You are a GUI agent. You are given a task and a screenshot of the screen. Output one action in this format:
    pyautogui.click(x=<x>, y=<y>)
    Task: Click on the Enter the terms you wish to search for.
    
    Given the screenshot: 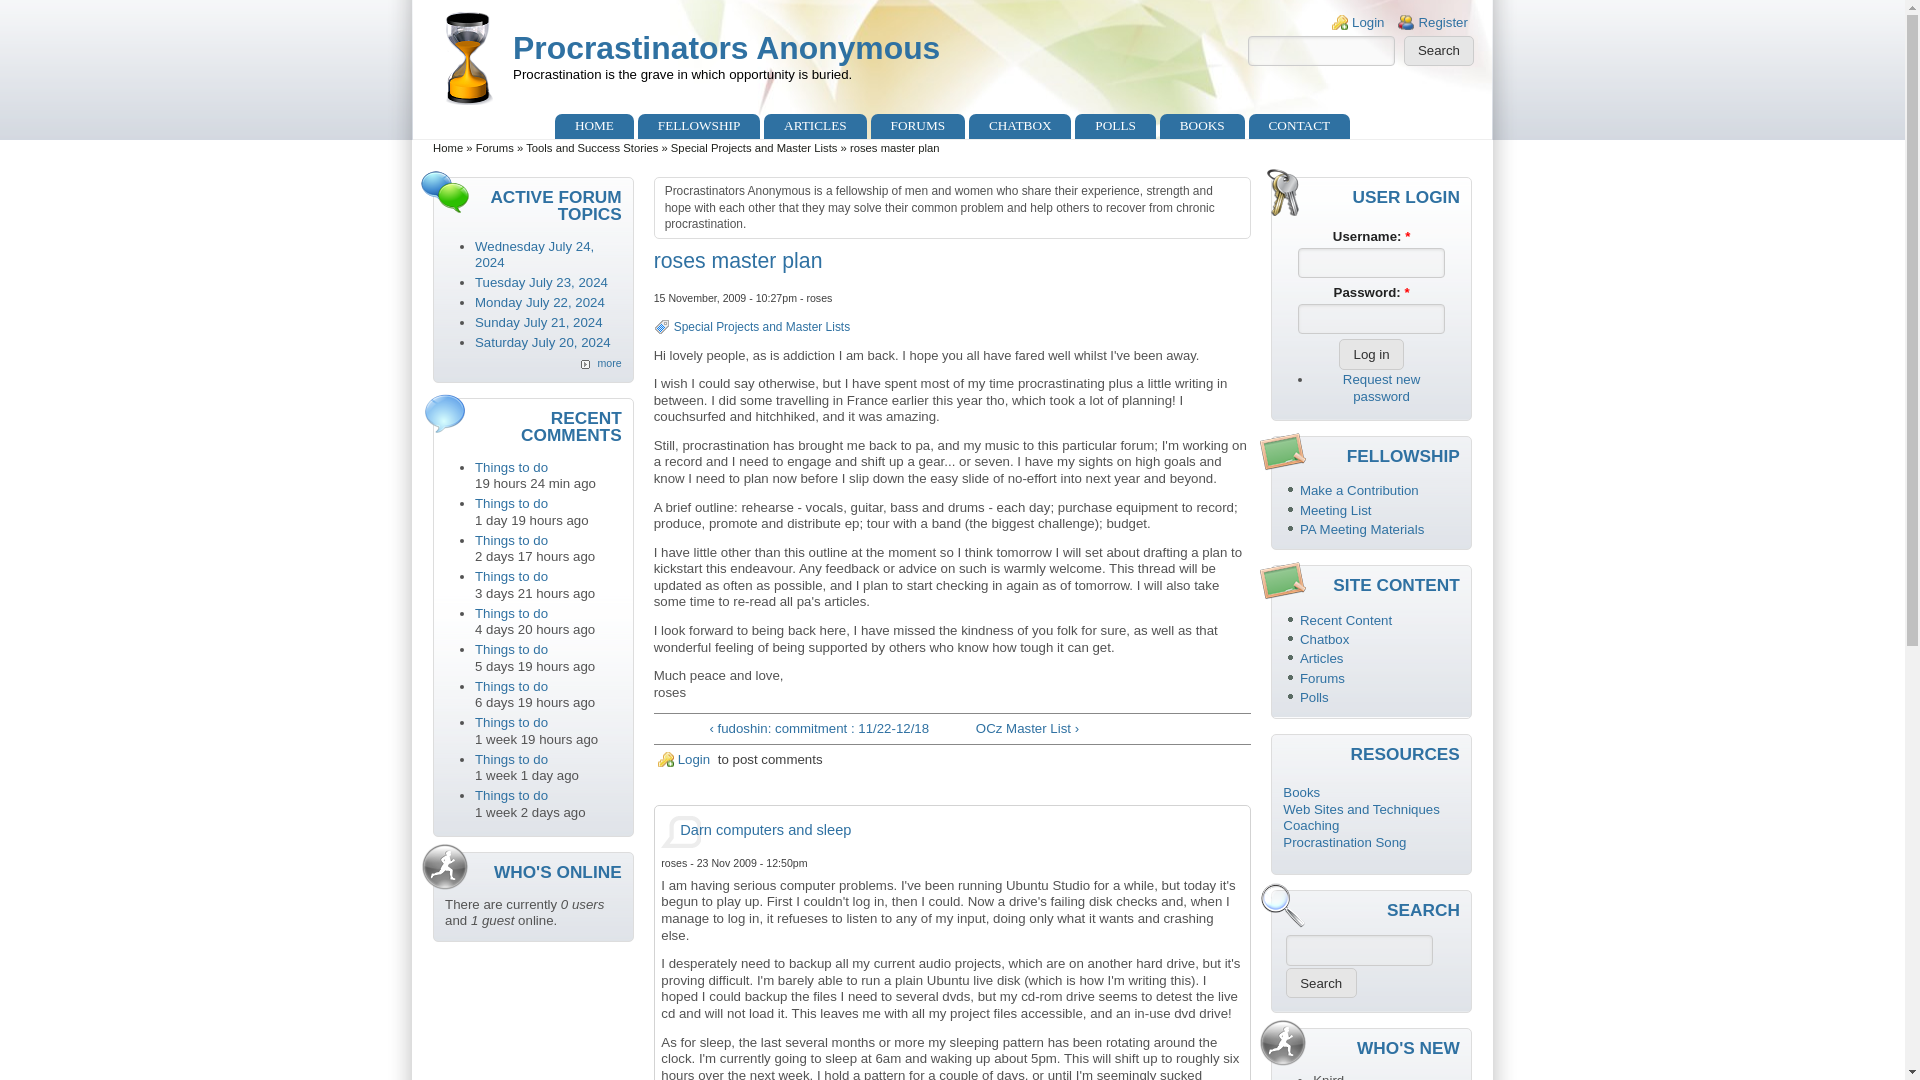 What is the action you would take?
    pyautogui.click(x=1322, y=50)
    